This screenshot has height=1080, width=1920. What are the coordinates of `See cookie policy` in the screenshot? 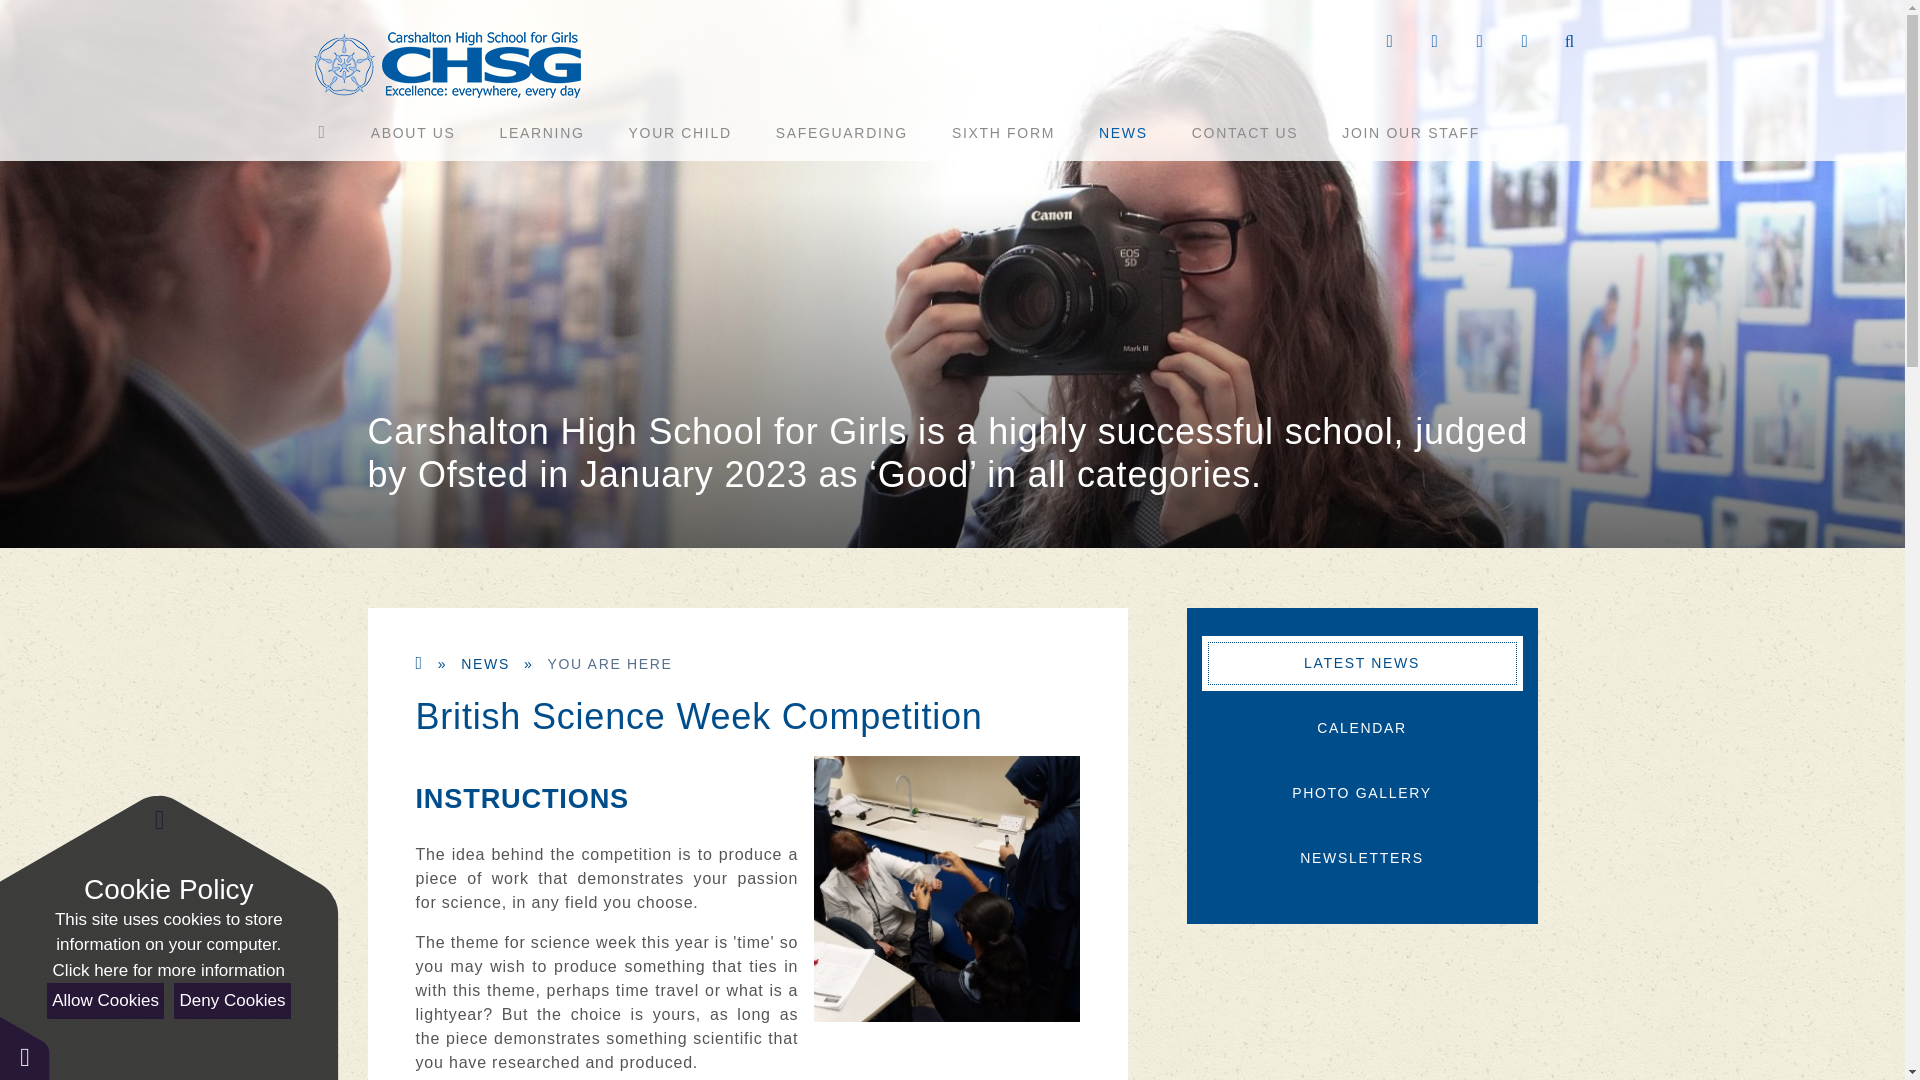 It's located at (168, 970).